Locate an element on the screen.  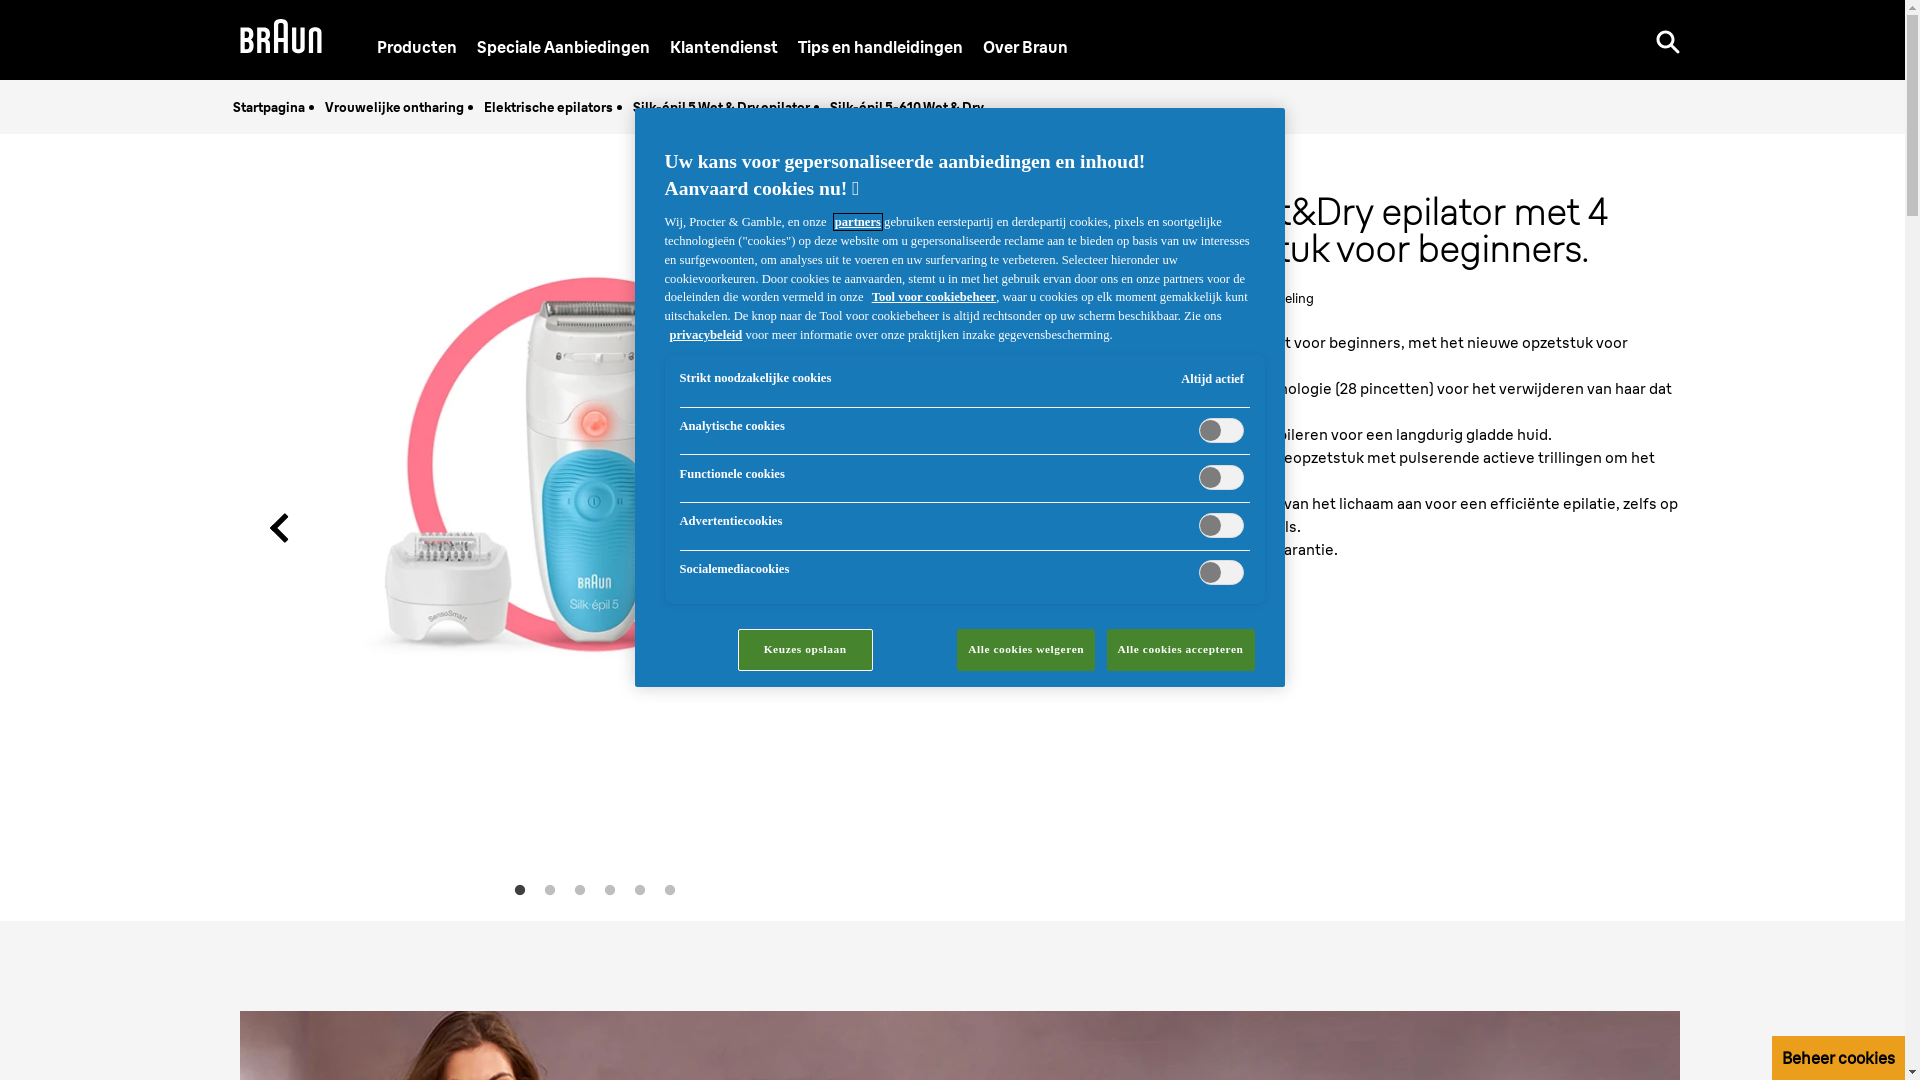
1 is located at coordinates (520, 891).